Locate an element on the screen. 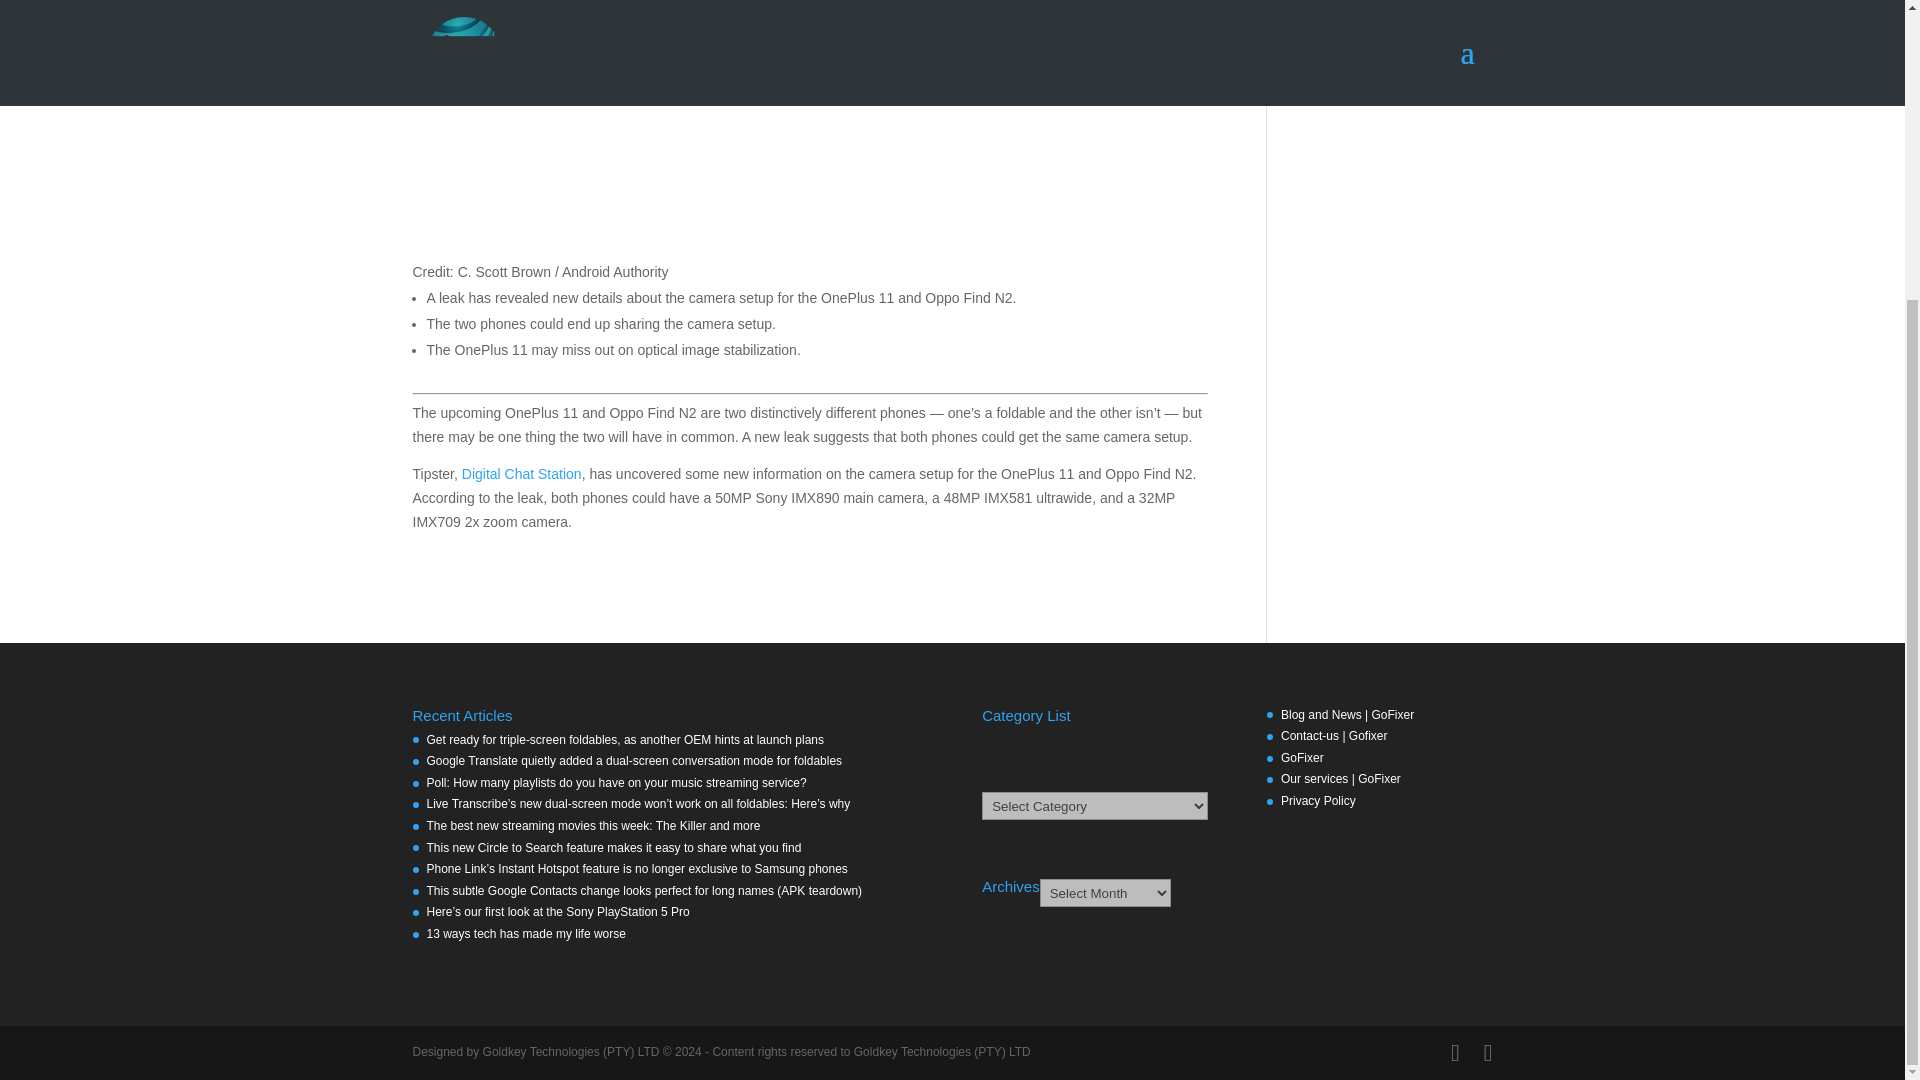  13 ways tech has made my life worse is located at coordinates (526, 933).